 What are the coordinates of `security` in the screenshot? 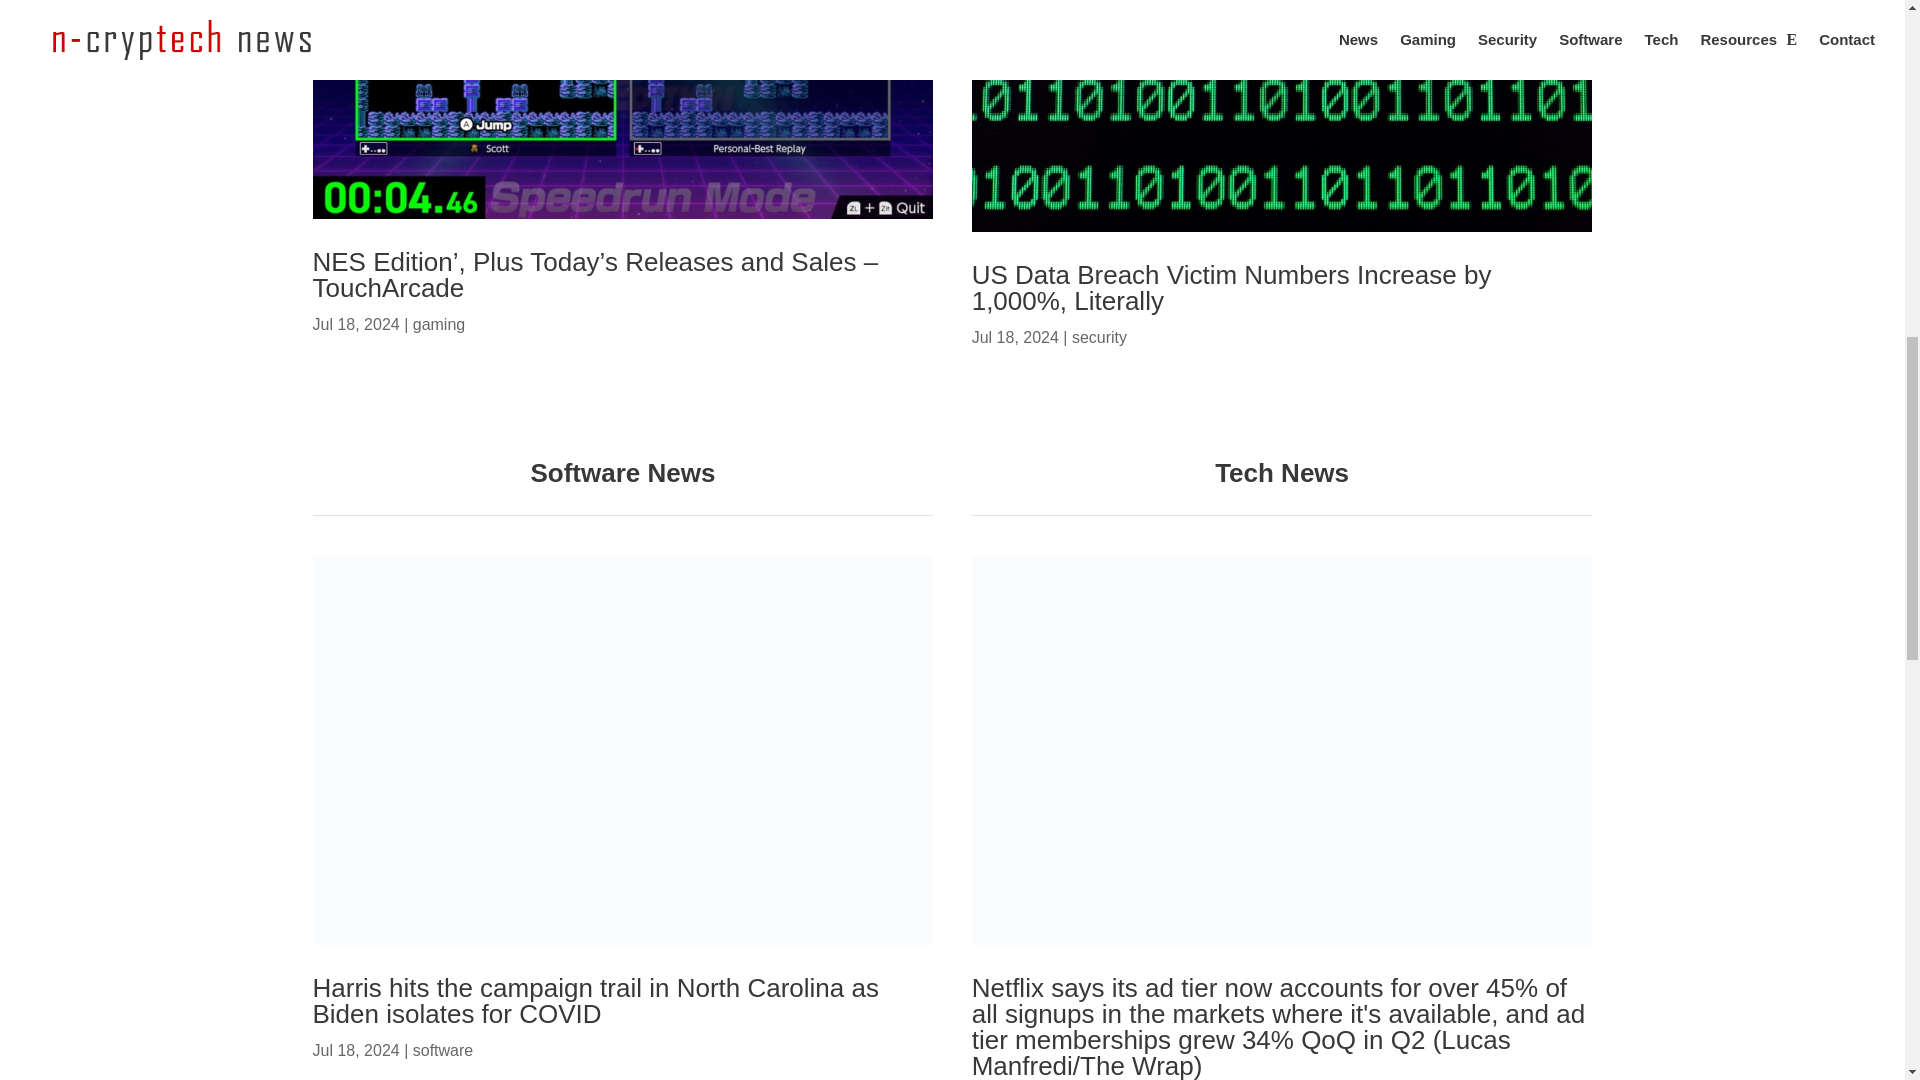 It's located at (1099, 337).